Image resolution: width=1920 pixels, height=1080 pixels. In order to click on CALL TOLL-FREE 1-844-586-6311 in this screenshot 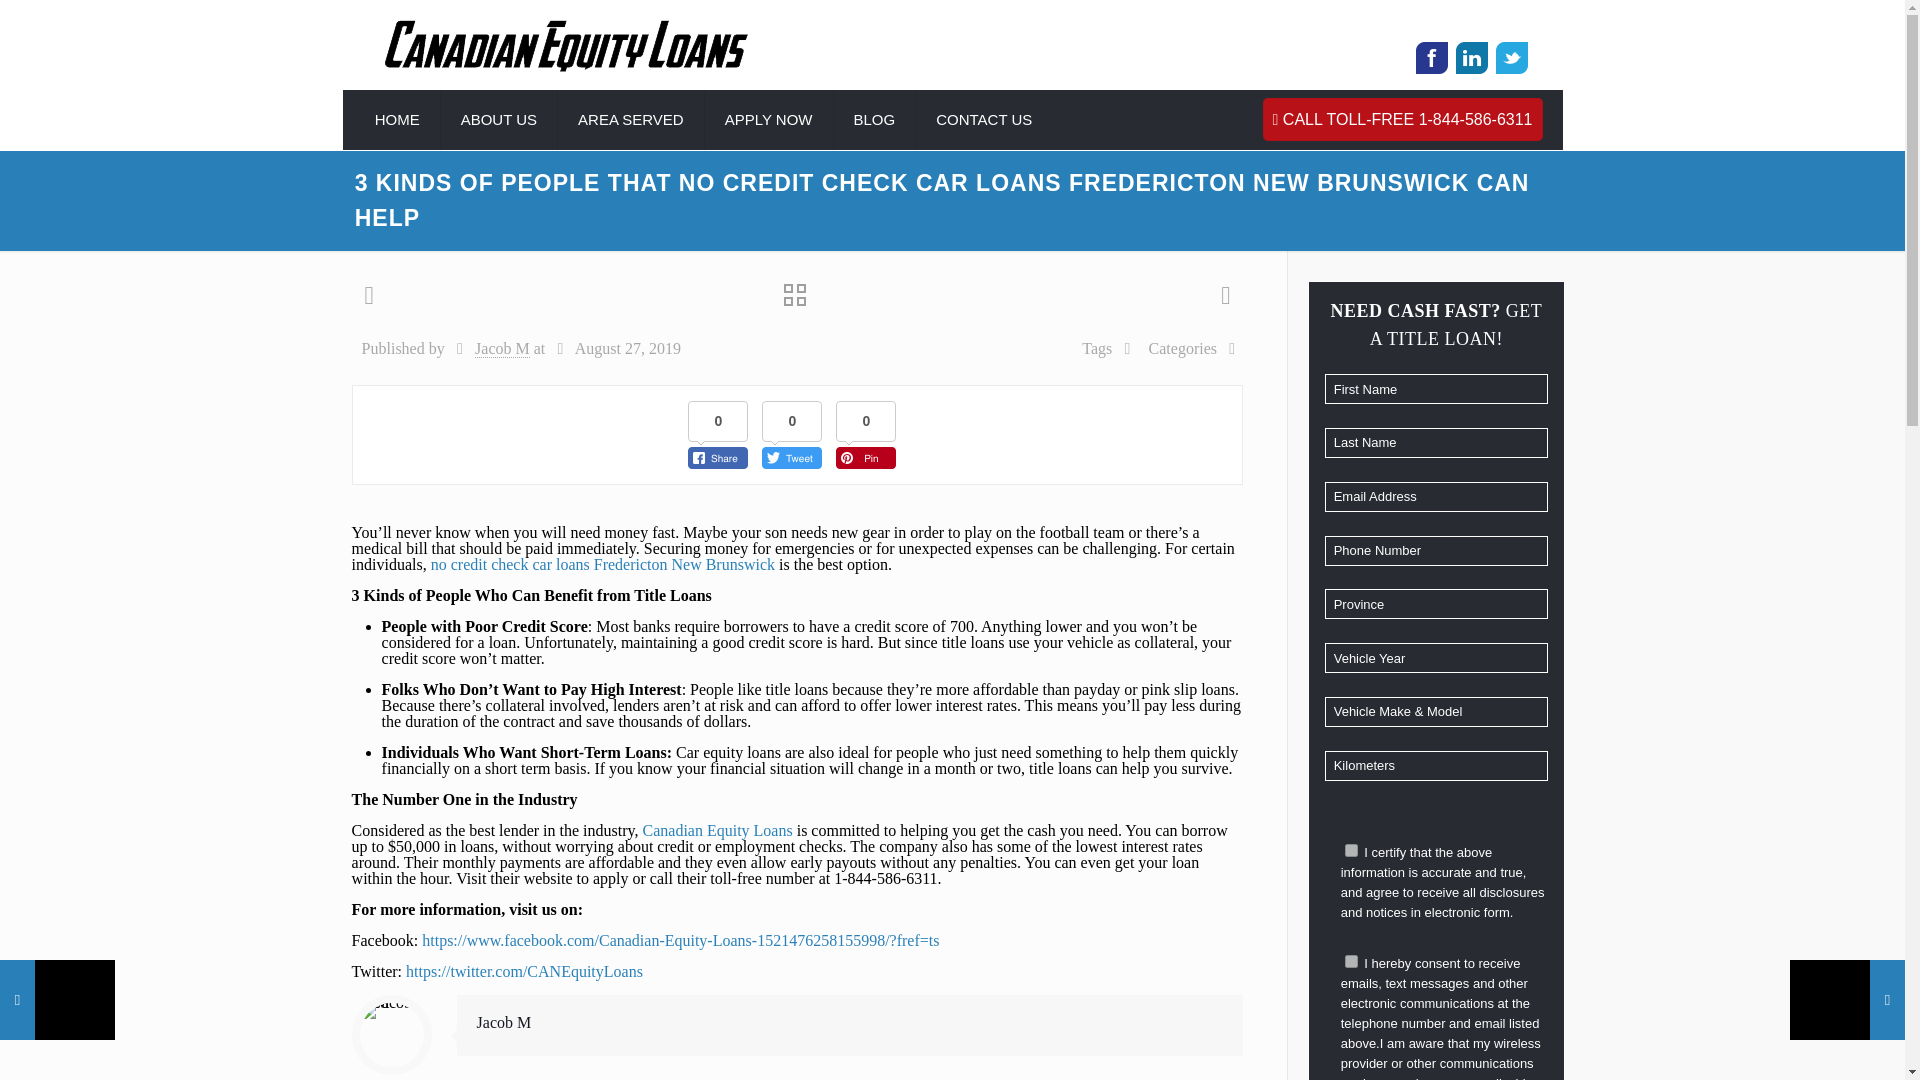, I will do `click(1403, 120)`.